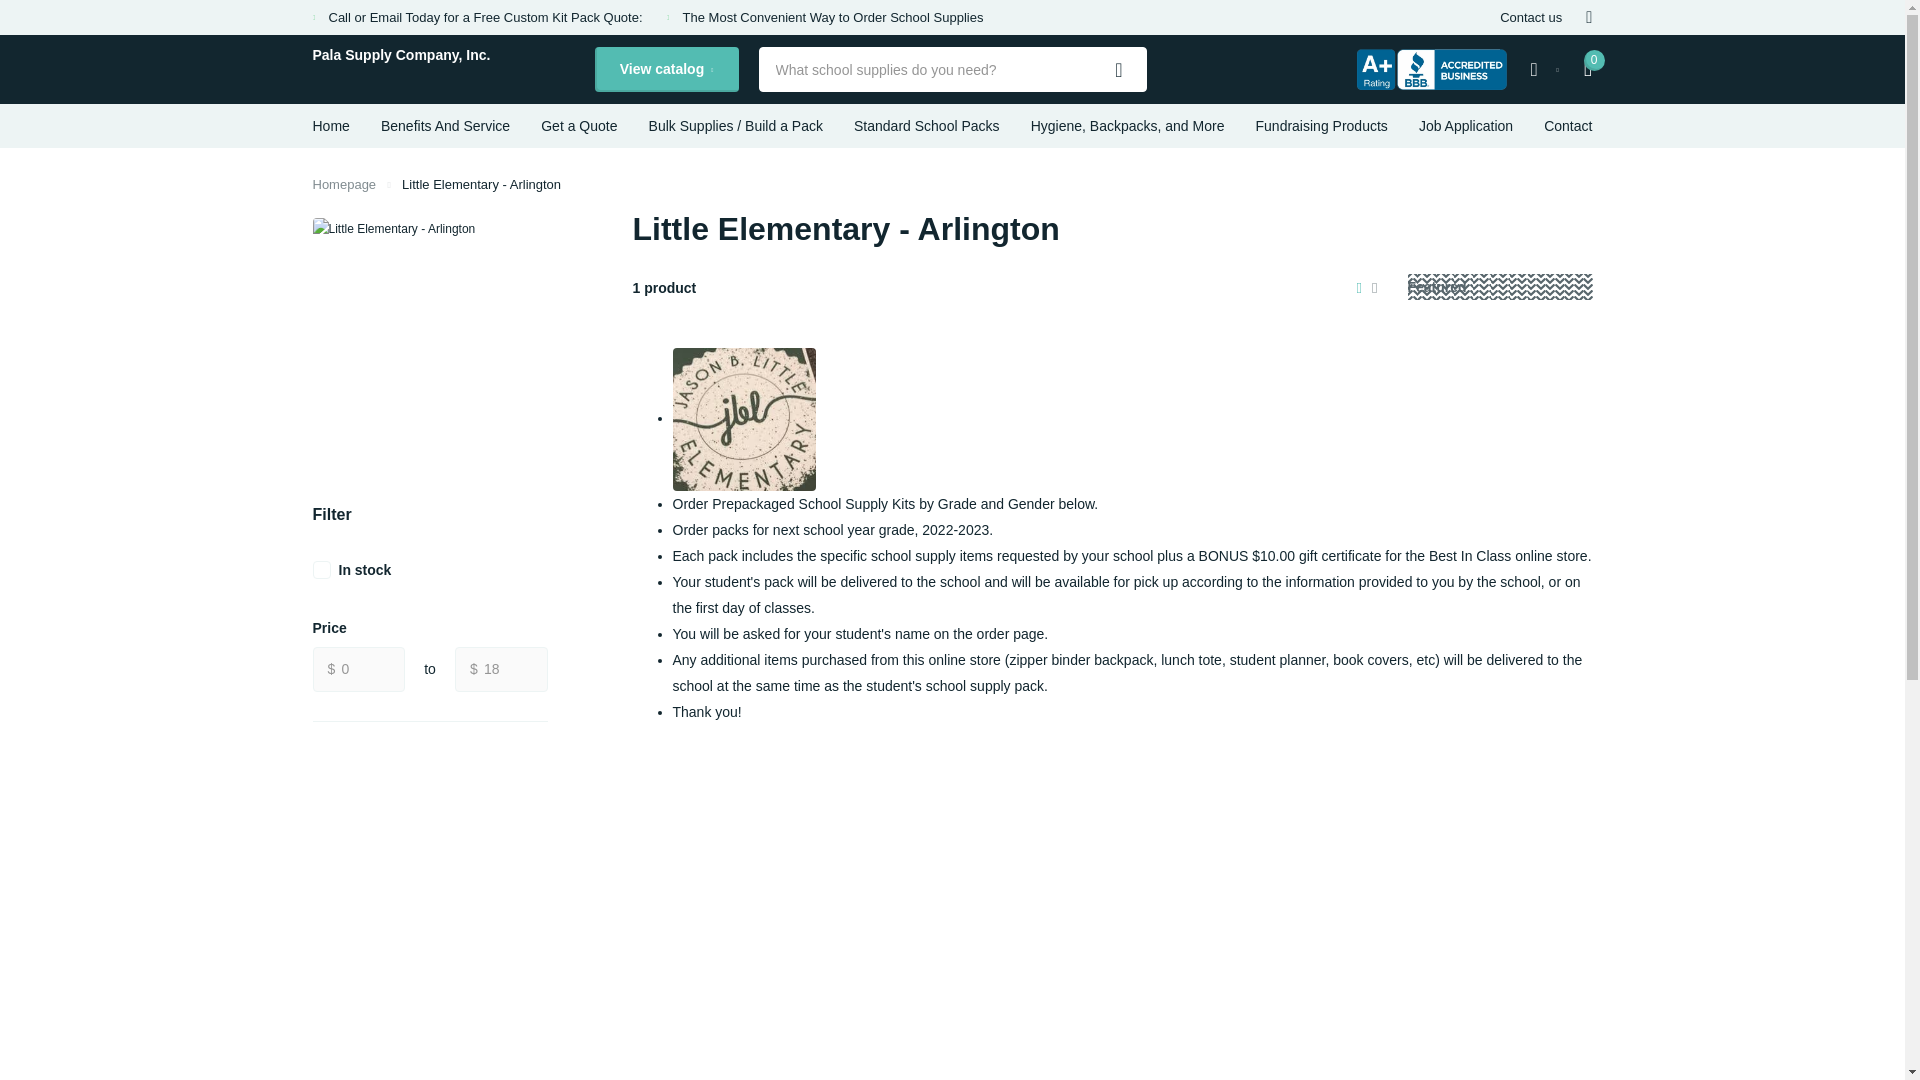 The width and height of the screenshot is (1920, 1080). What do you see at coordinates (578, 125) in the screenshot?
I see `Get a Quote` at bounding box center [578, 125].